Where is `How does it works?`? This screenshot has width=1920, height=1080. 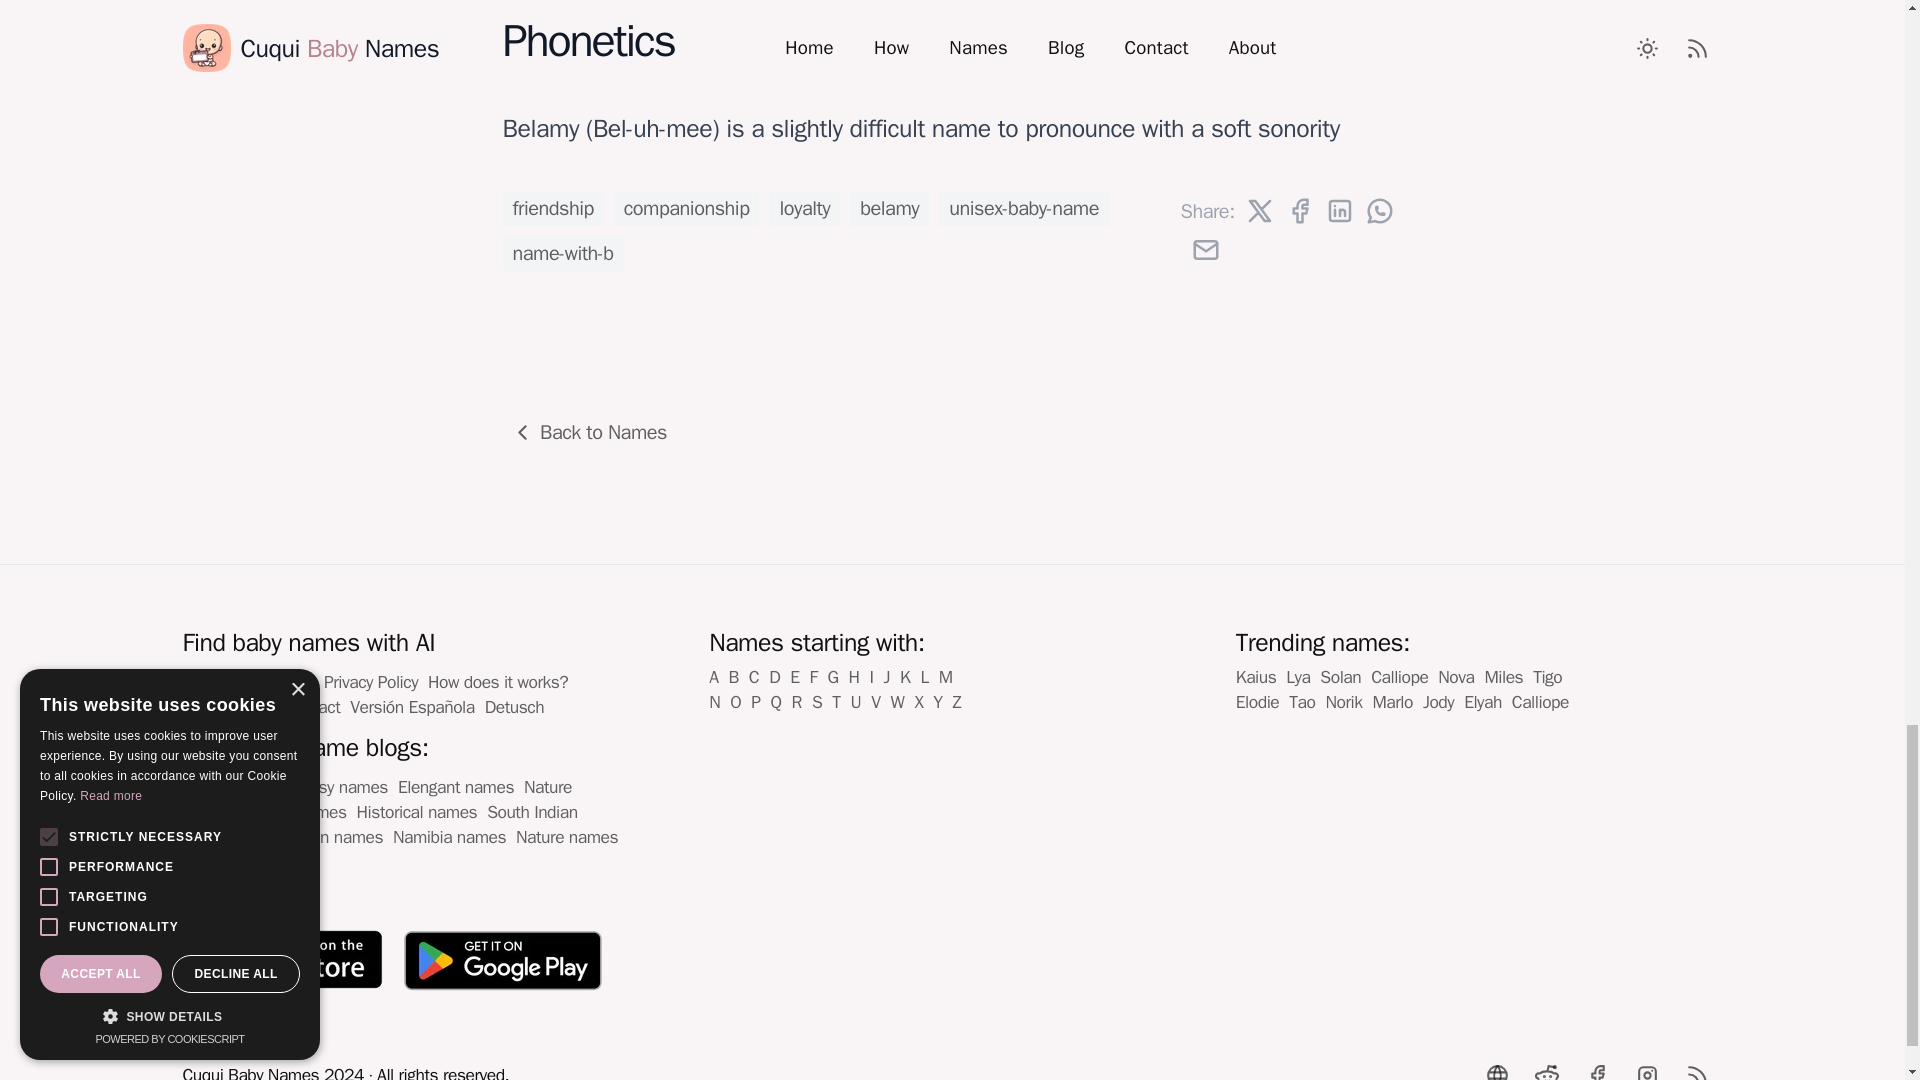 How does it works? is located at coordinates (498, 682).